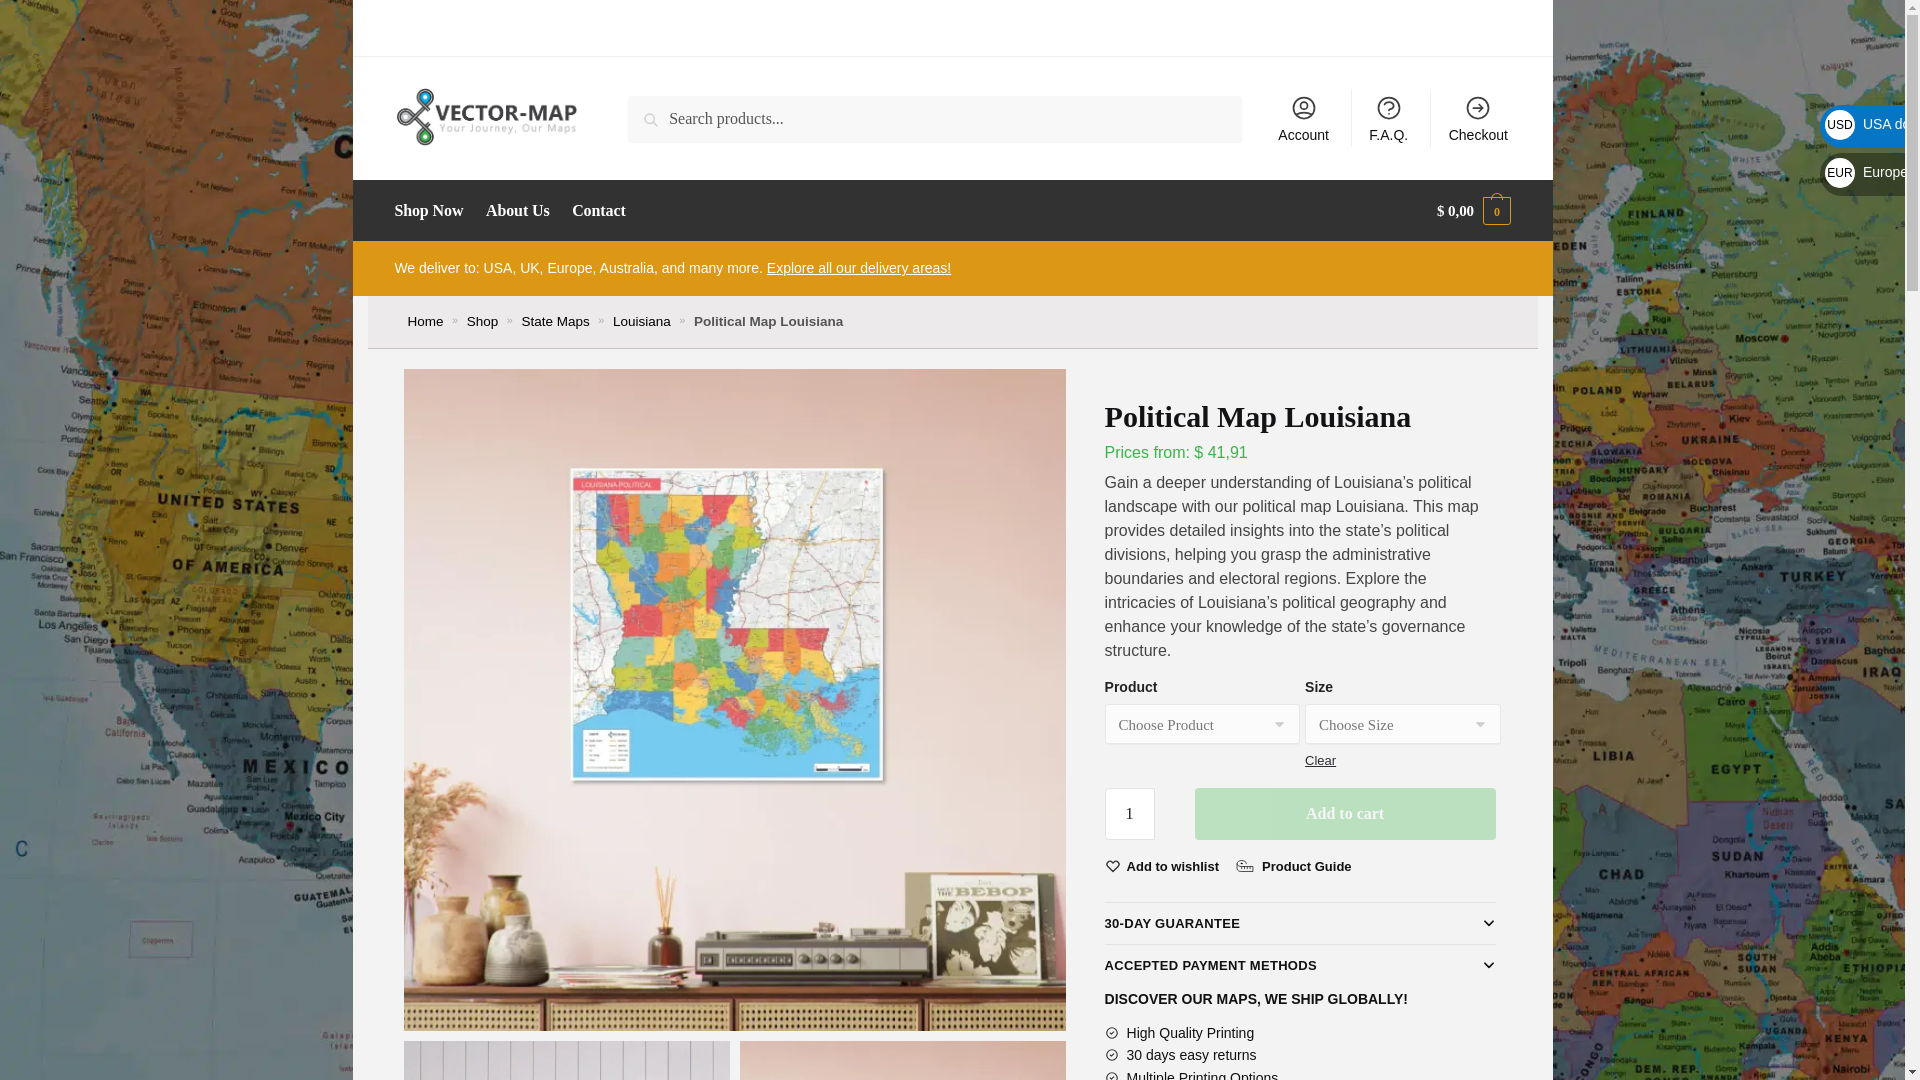 Image resolution: width=1920 pixels, height=1080 pixels. What do you see at coordinates (1320, 760) in the screenshot?
I see `Clear` at bounding box center [1320, 760].